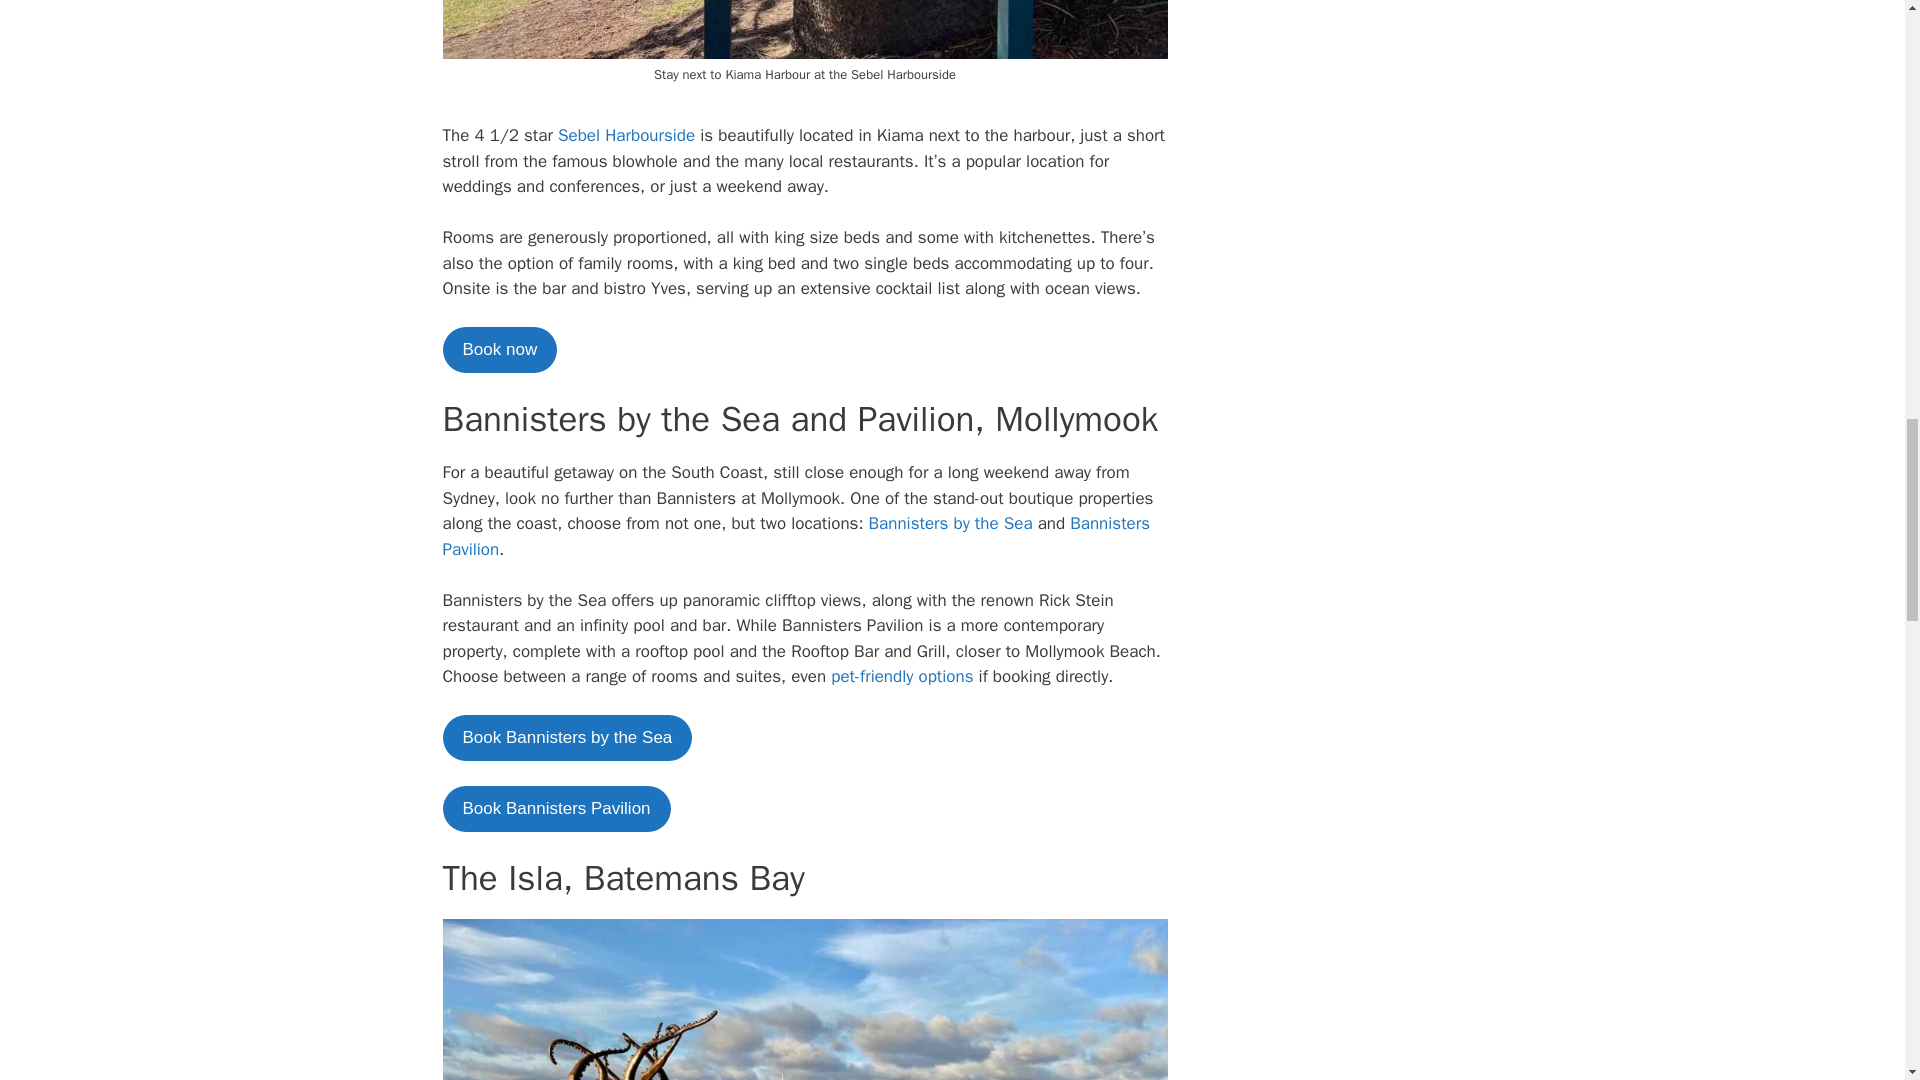  I want to click on pet-friendly options, so click(902, 676).